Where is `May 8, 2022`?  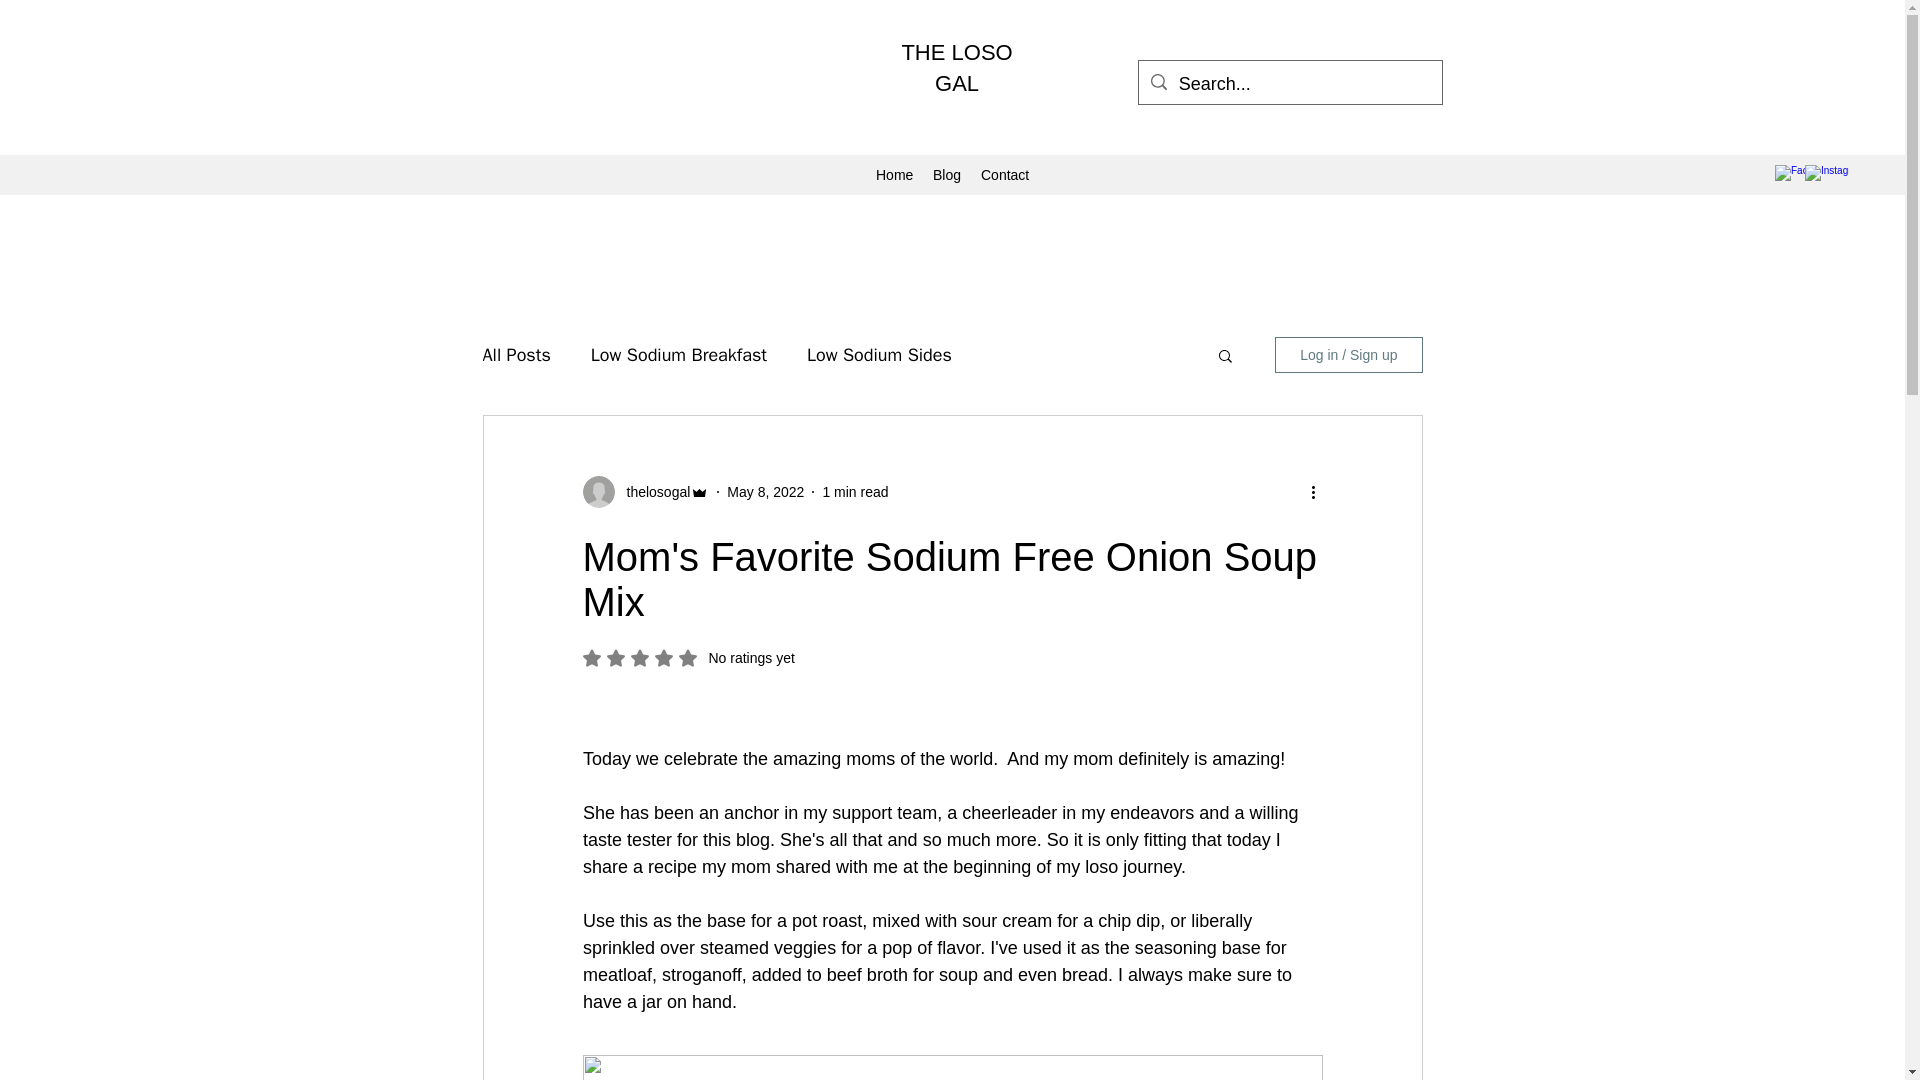 May 8, 2022 is located at coordinates (766, 492).